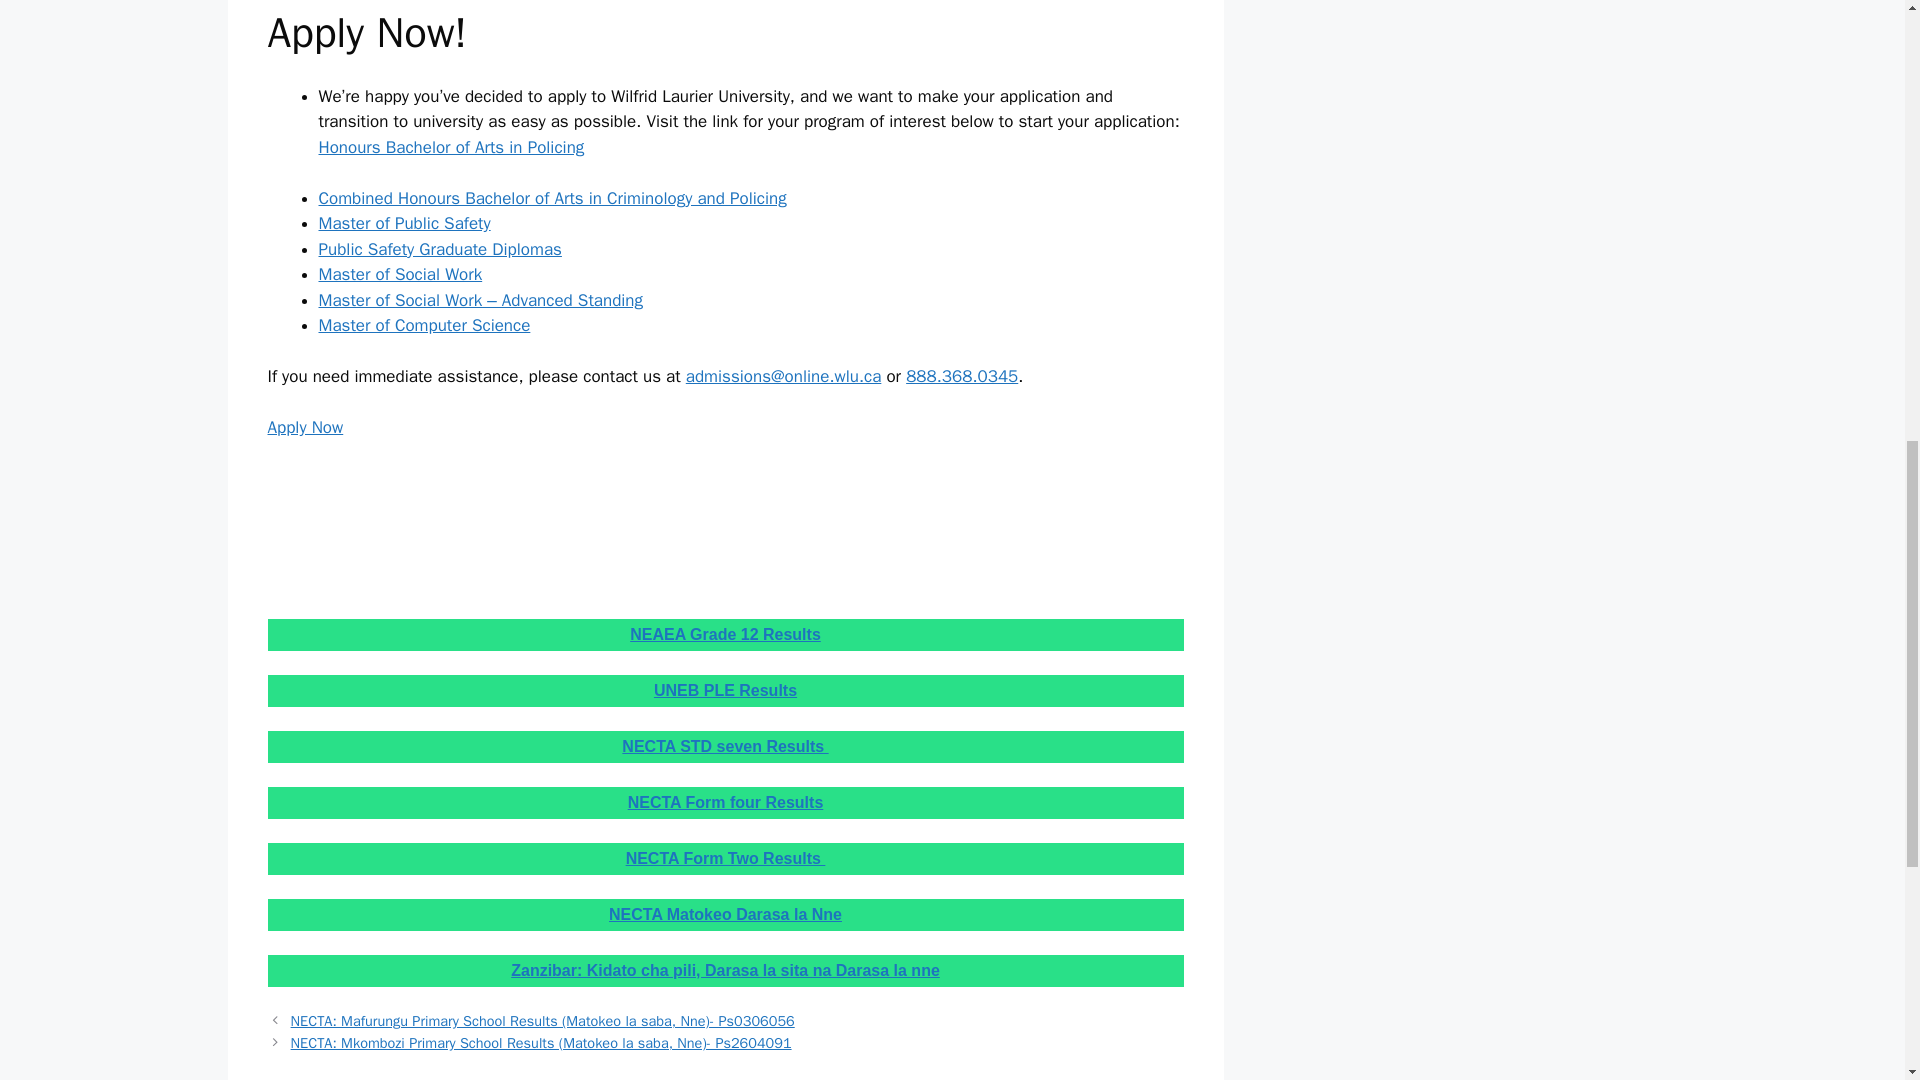 The height and width of the screenshot is (1080, 1920). What do you see at coordinates (1855, 949) in the screenshot?
I see `Scroll back to top` at bounding box center [1855, 949].